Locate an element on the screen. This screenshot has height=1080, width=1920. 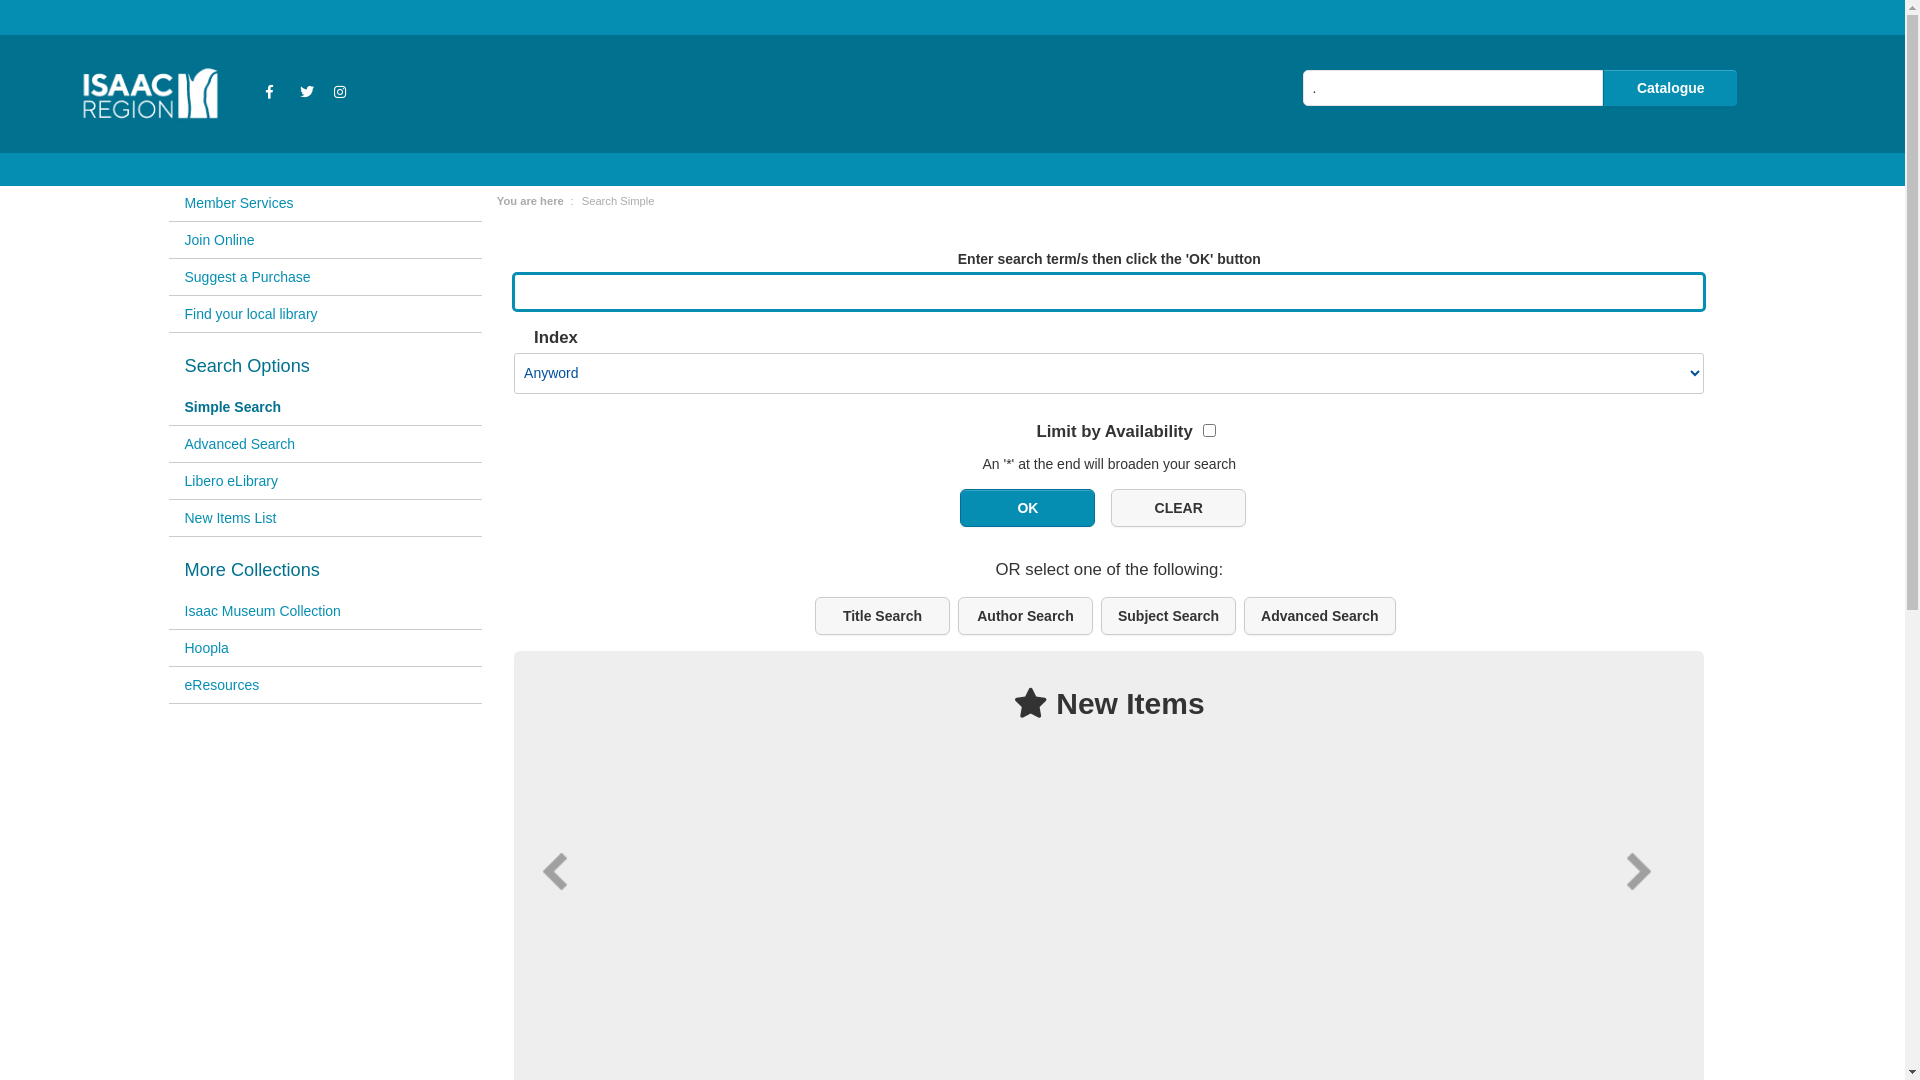
Libero eLibrary is located at coordinates (325, 482).